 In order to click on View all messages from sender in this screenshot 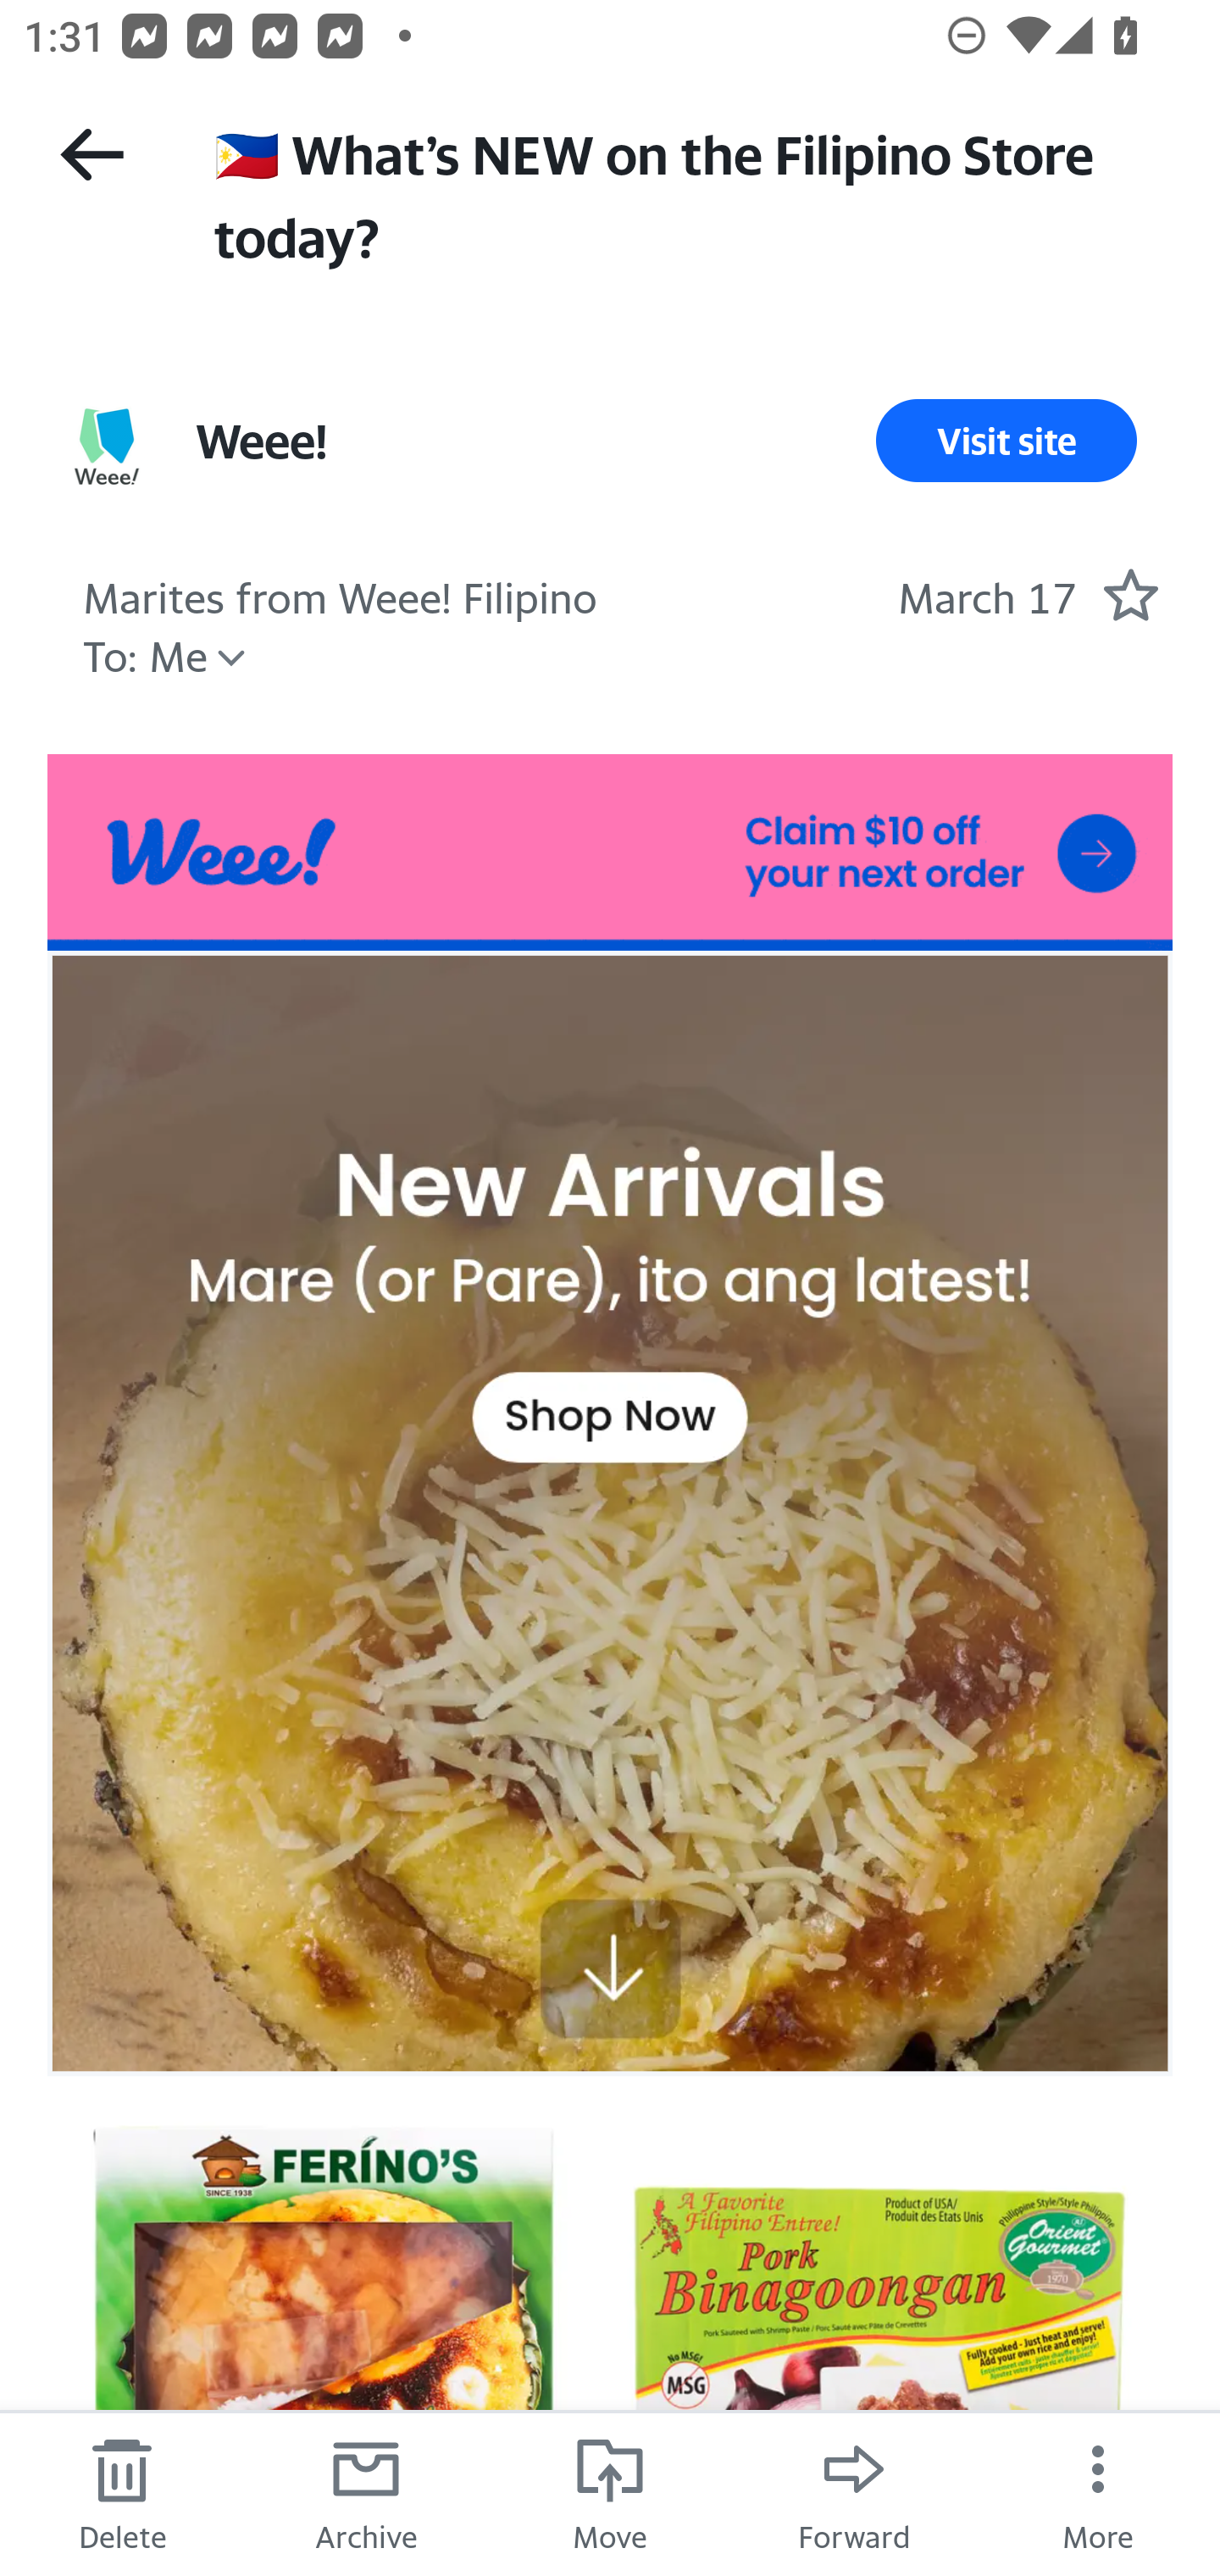, I will do `click(107, 447)`.